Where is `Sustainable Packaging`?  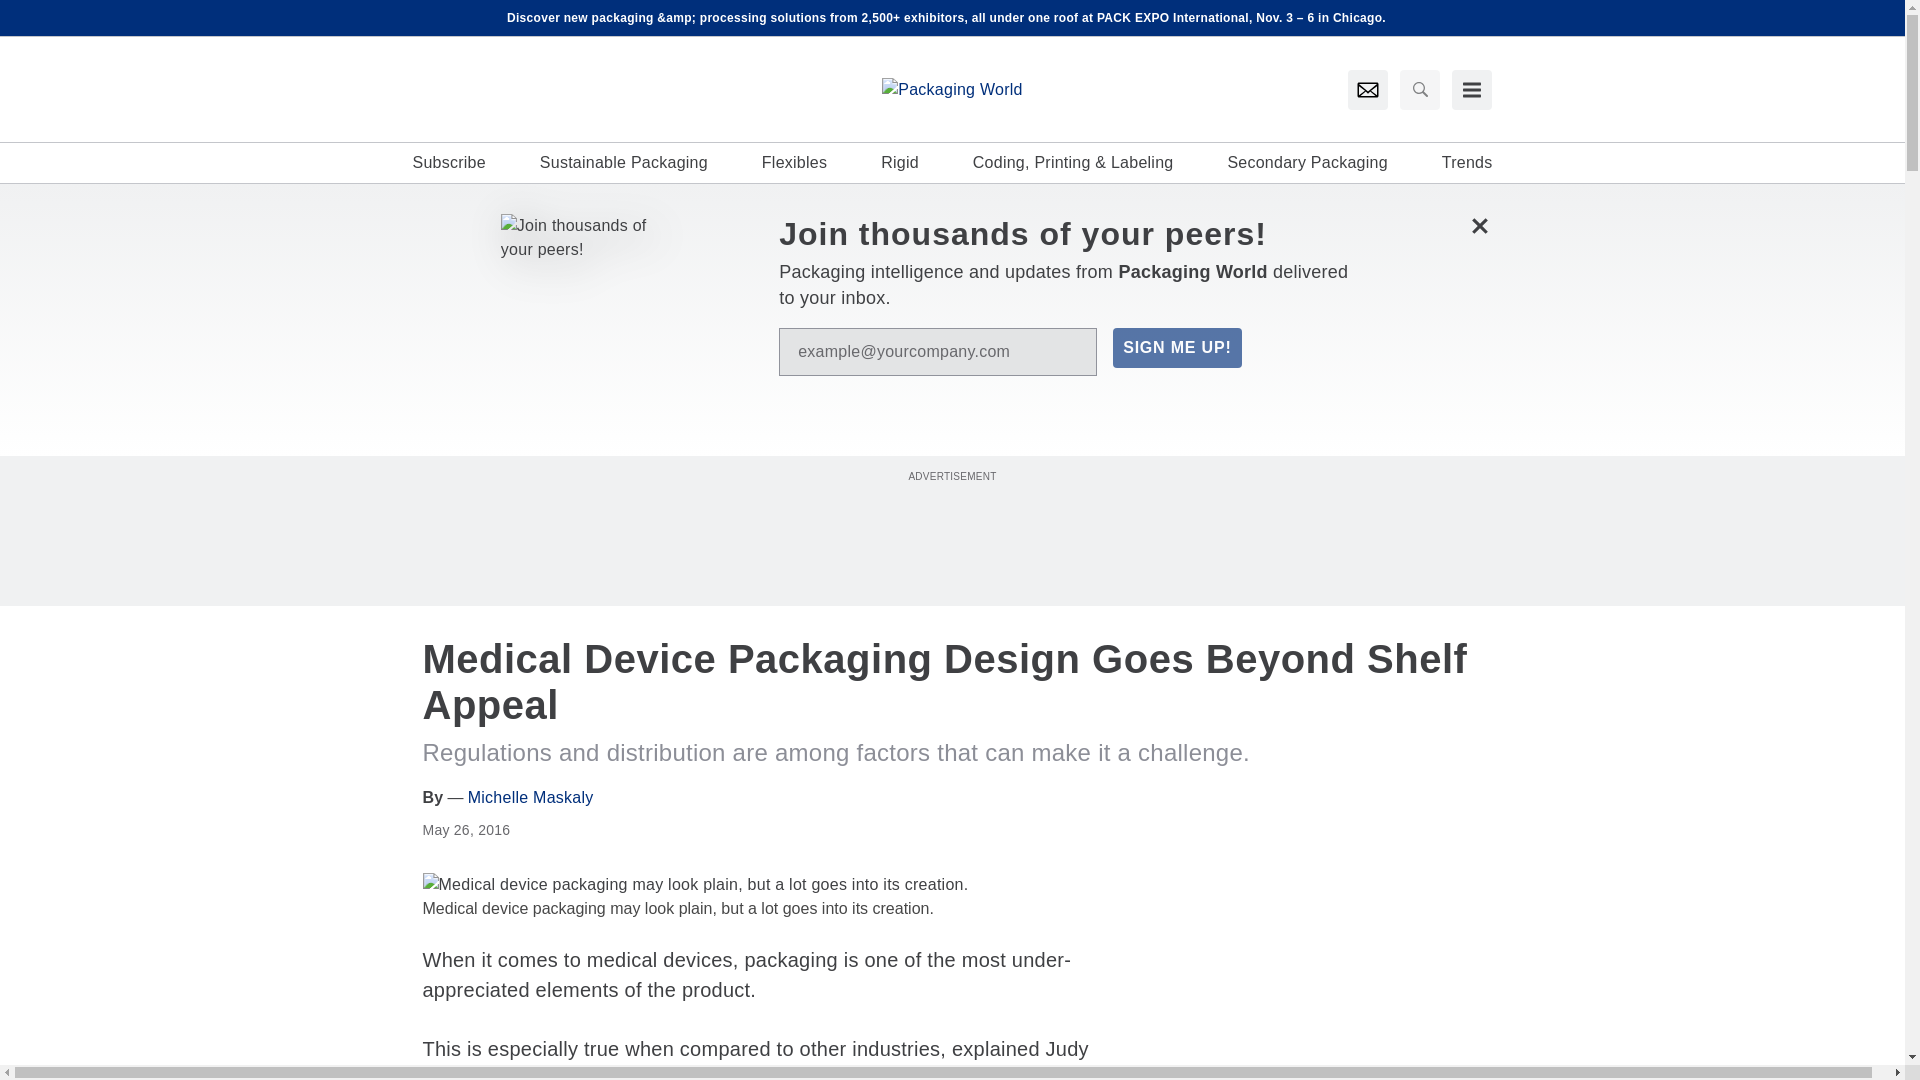 Sustainable Packaging is located at coordinates (624, 162).